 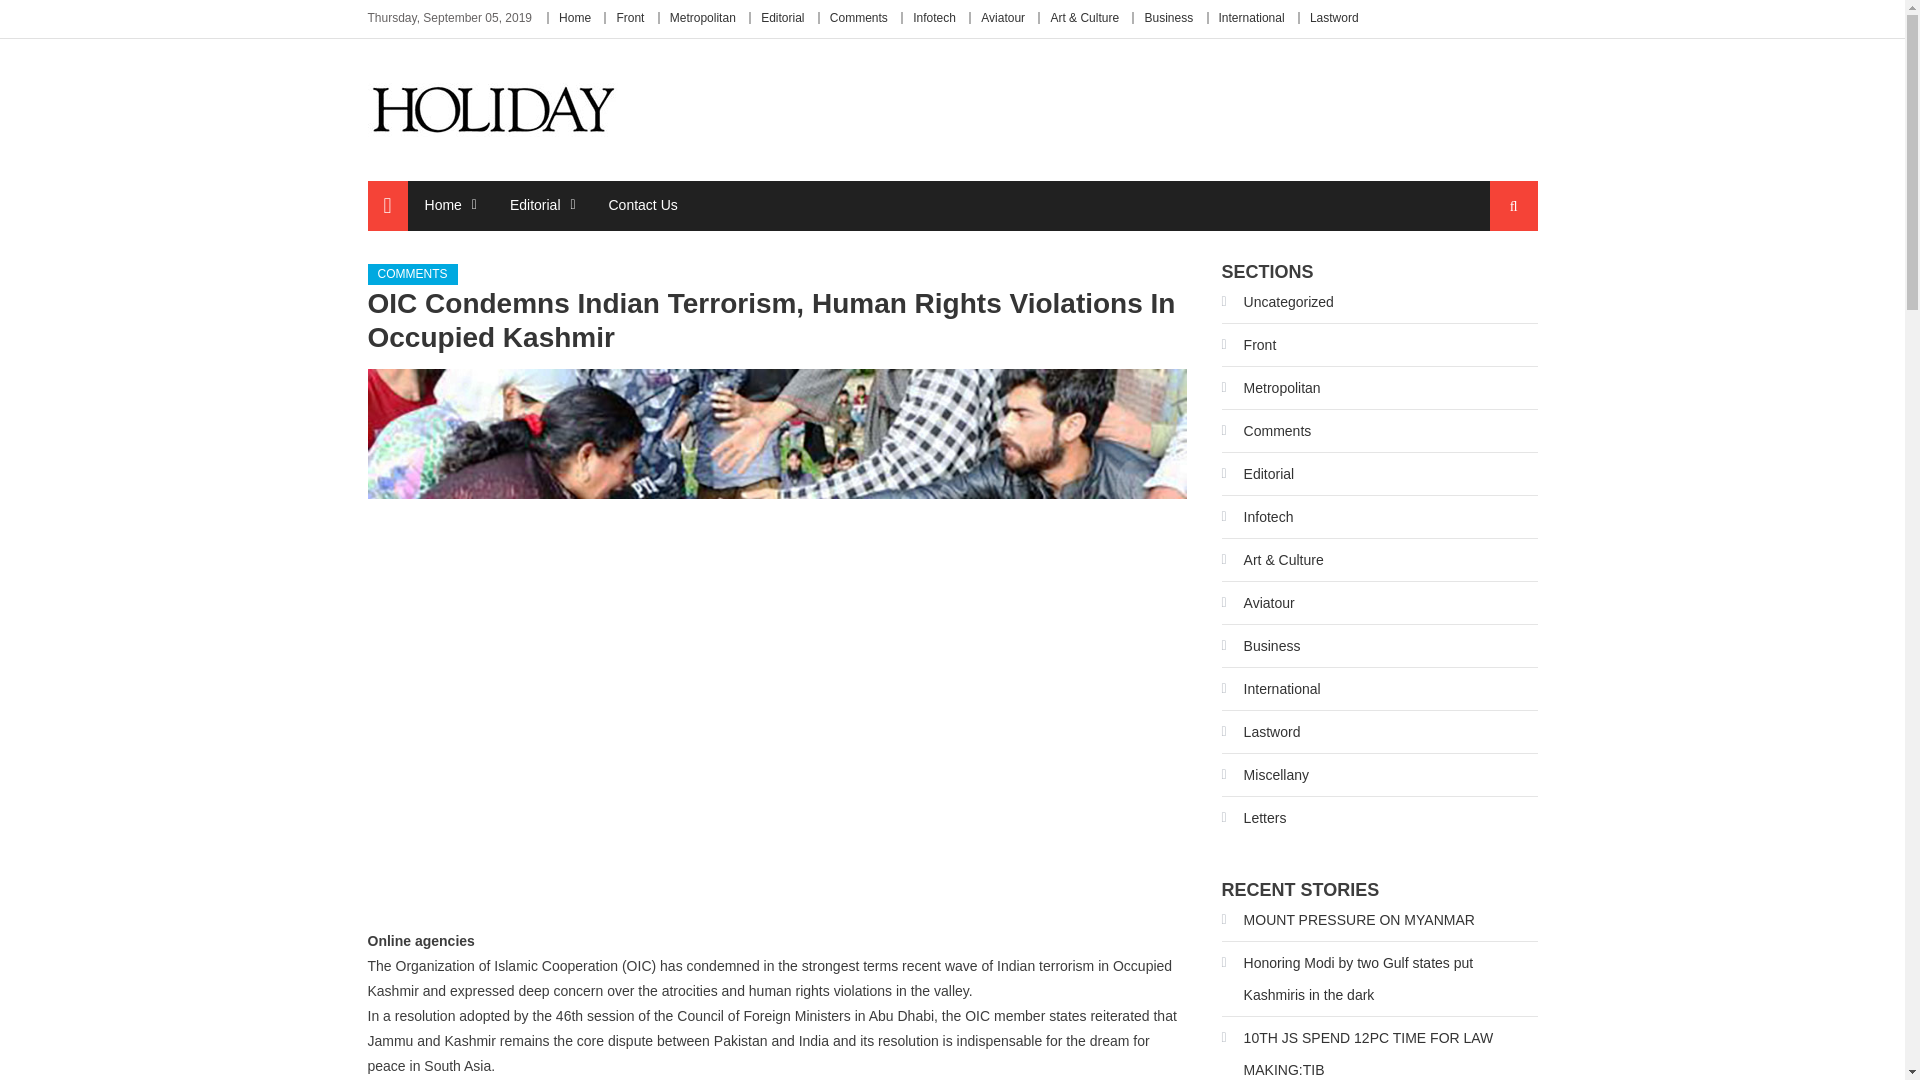 What do you see at coordinates (1334, 17) in the screenshot?
I see `Lastword` at bounding box center [1334, 17].